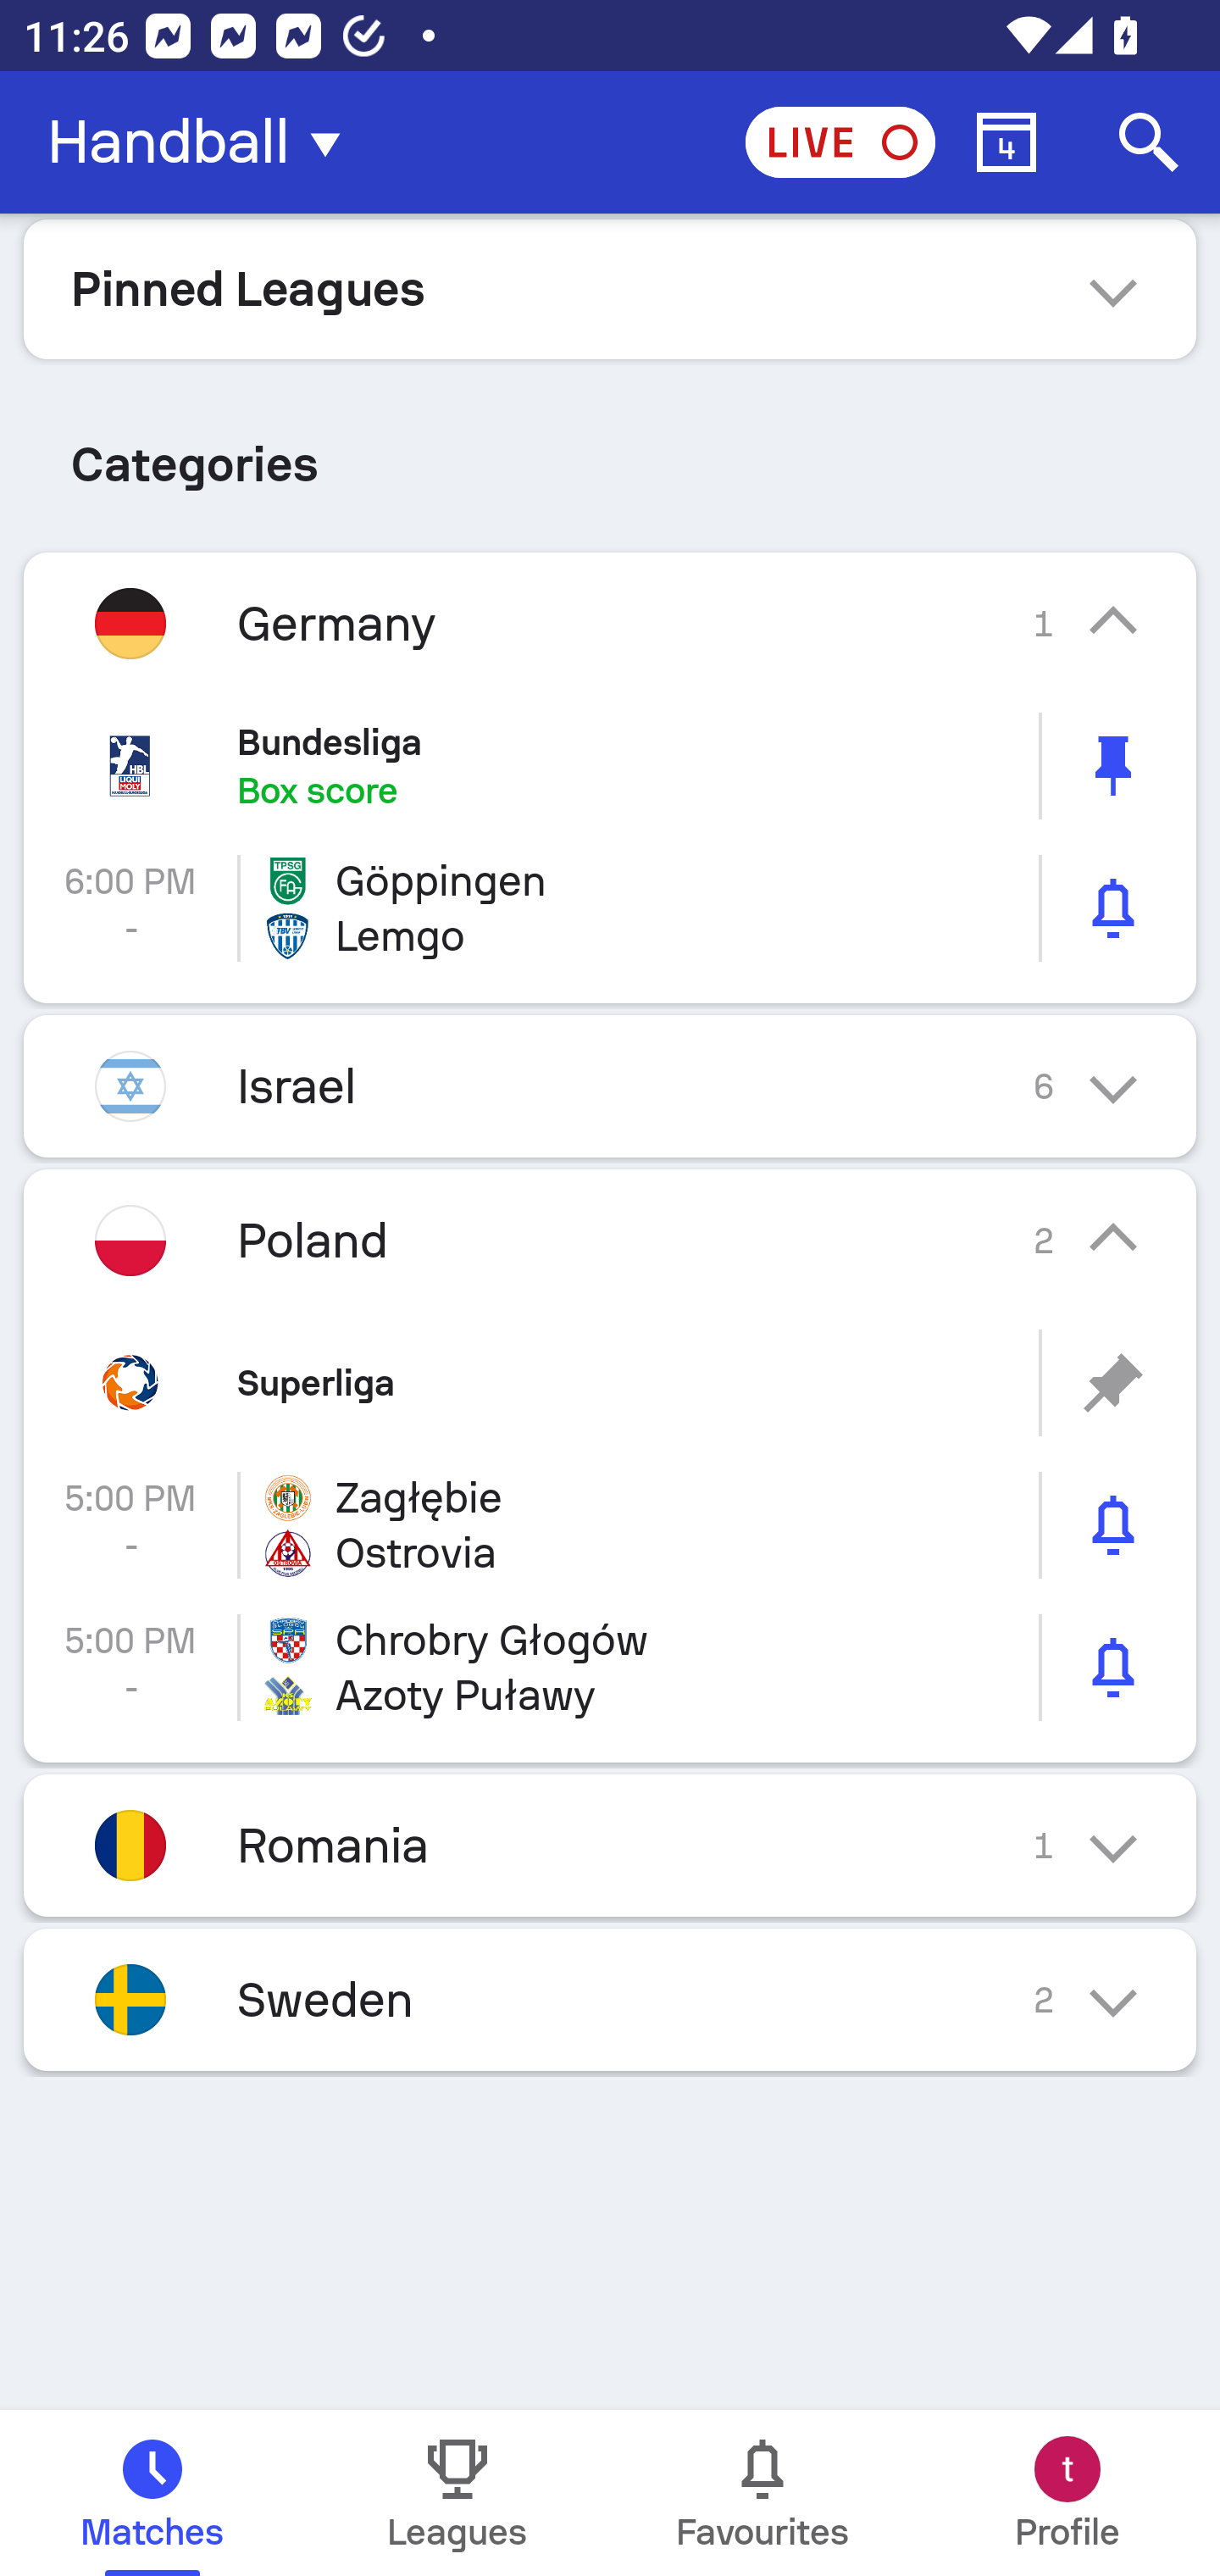 The height and width of the screenshot is (2576, 1220). What do you see at coordinates (610, 1085) in the screenshot?
I see `Israel 6` at bounding box center [610, 1085].